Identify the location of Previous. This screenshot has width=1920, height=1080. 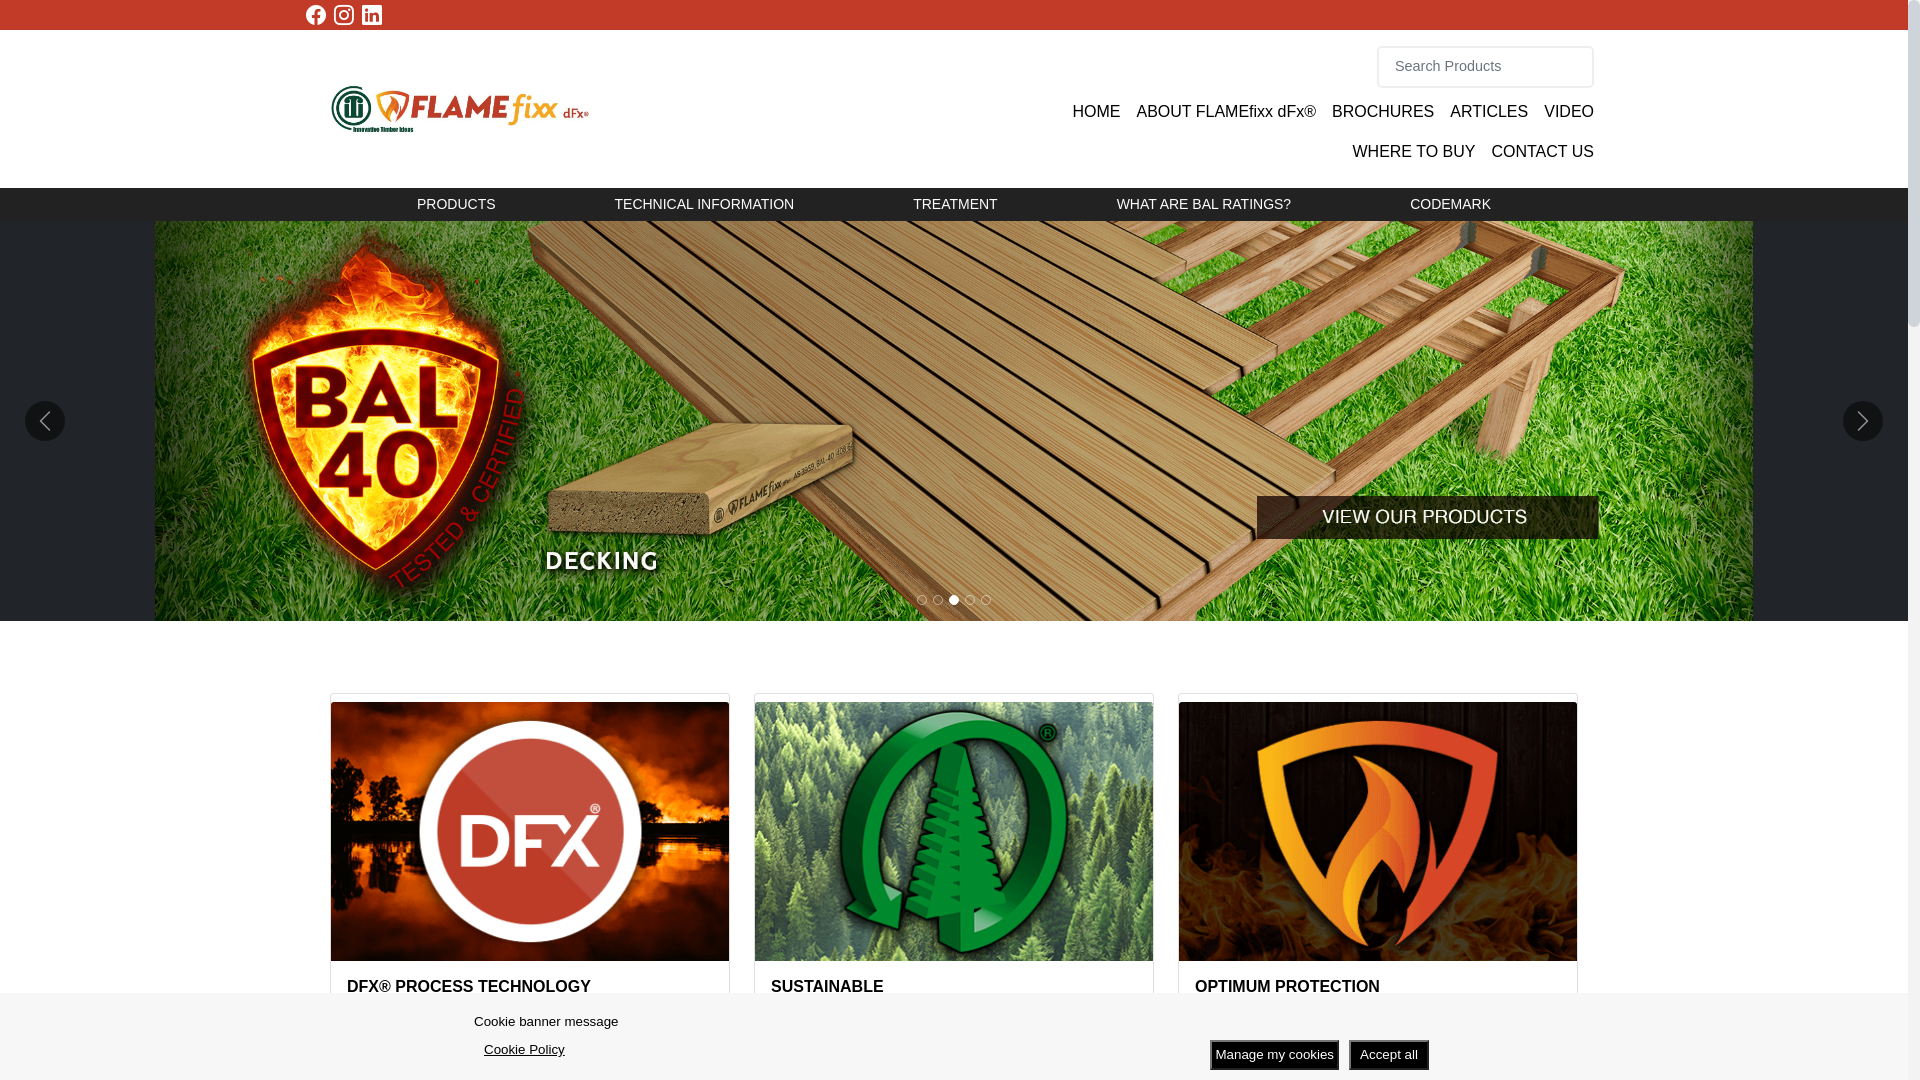
(45, 421).